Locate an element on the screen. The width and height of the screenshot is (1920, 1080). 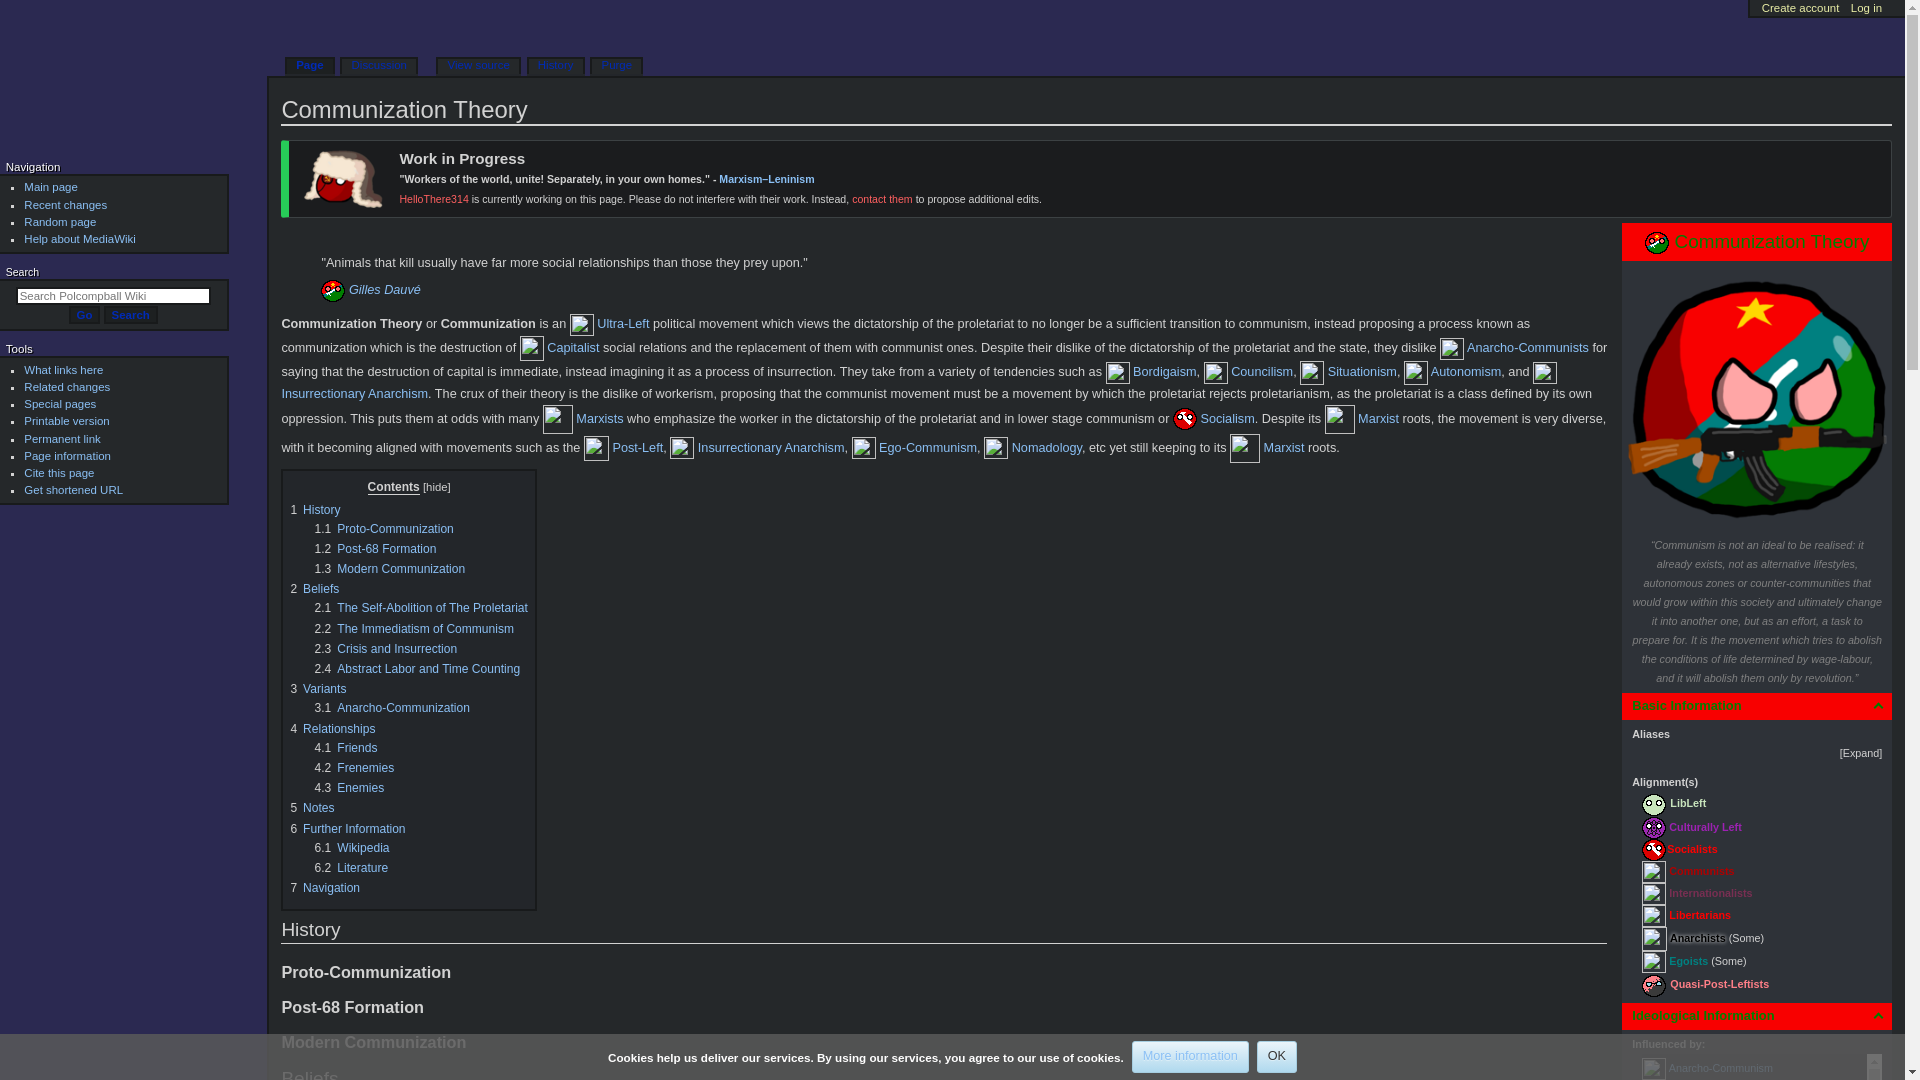
Libertarians is located at coordinates (1700, 915).